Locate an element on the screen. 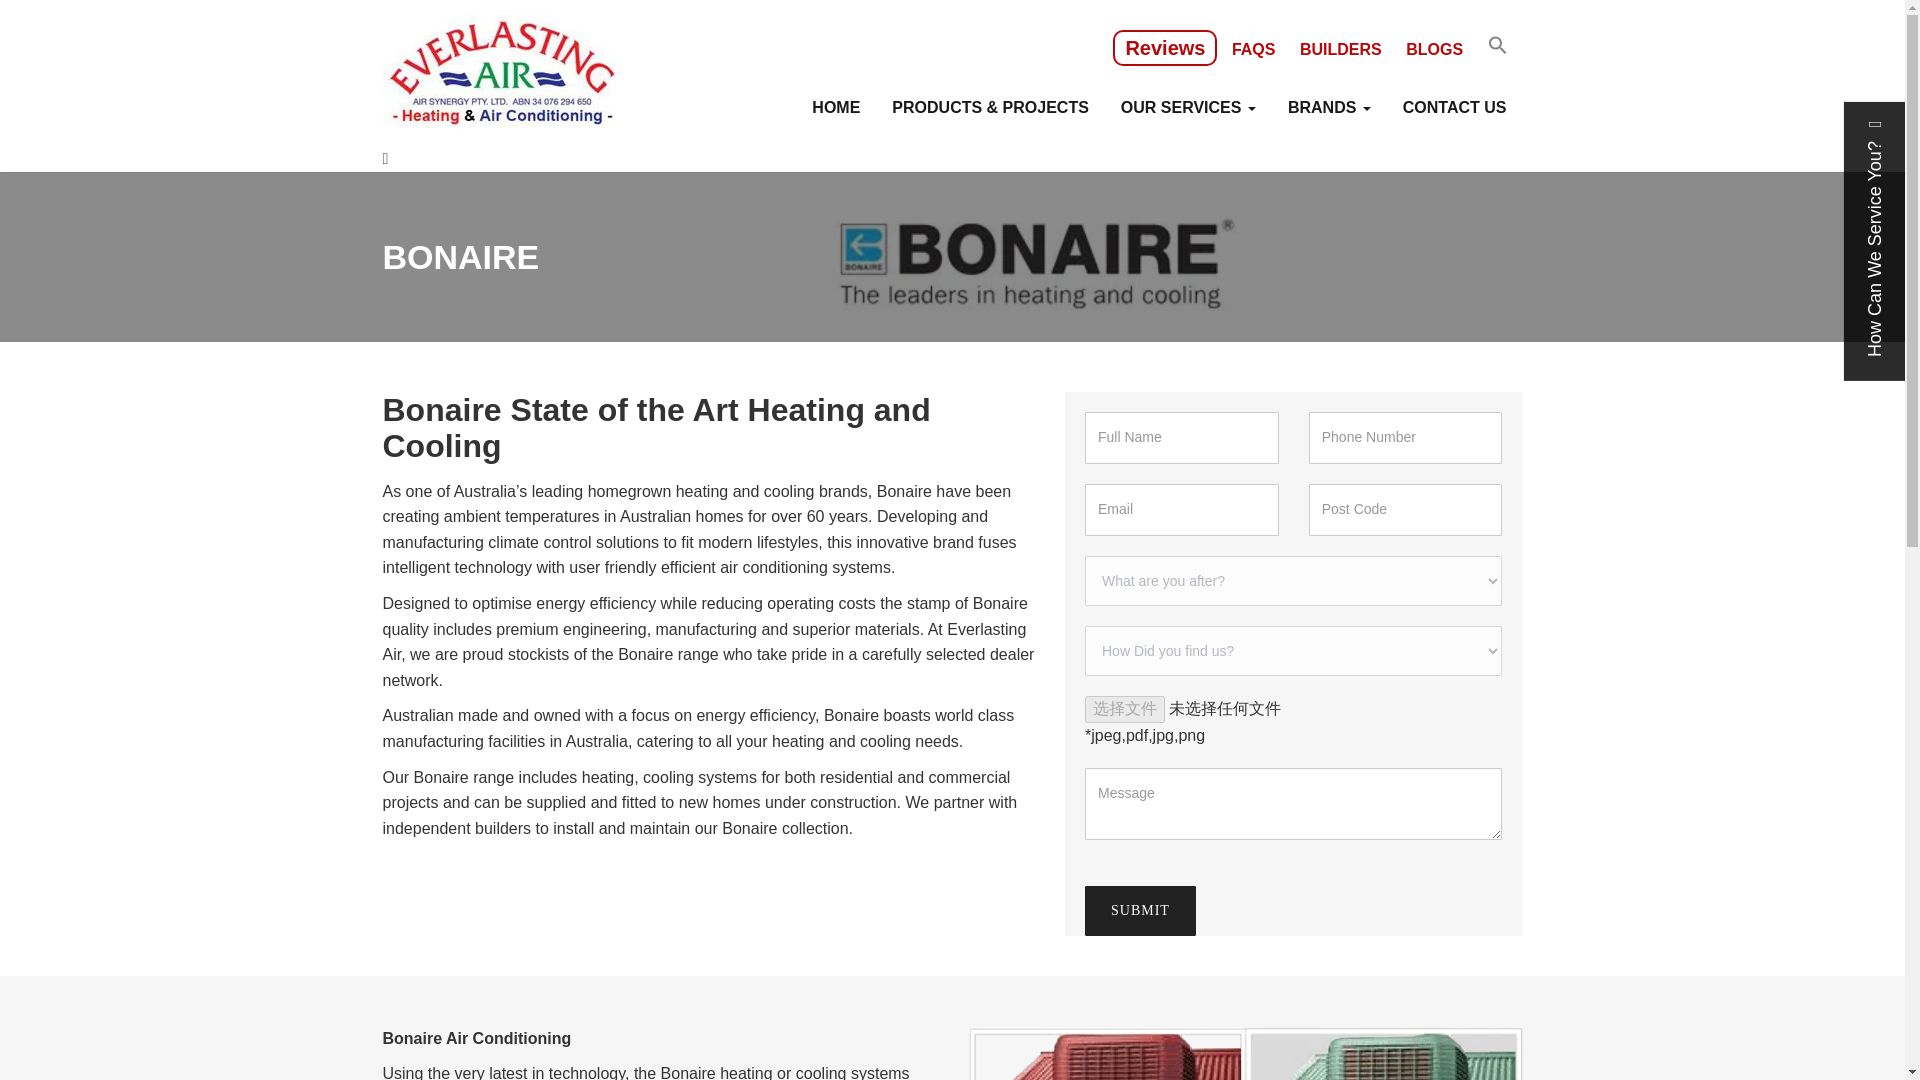 This screenshot has width=1920, height=1080. BUILDERS is located at coordinates (1341, 50).